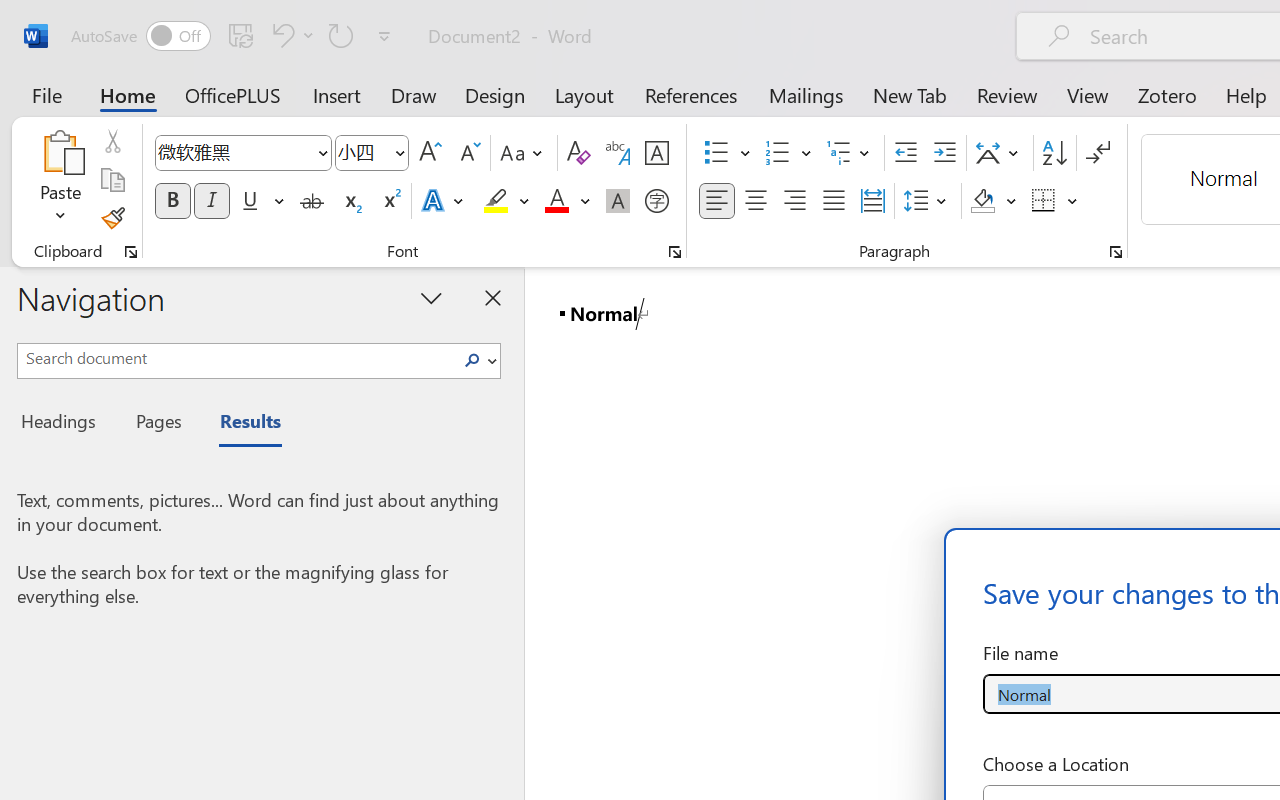  I want to click on Sort..., so click(1054, 153).